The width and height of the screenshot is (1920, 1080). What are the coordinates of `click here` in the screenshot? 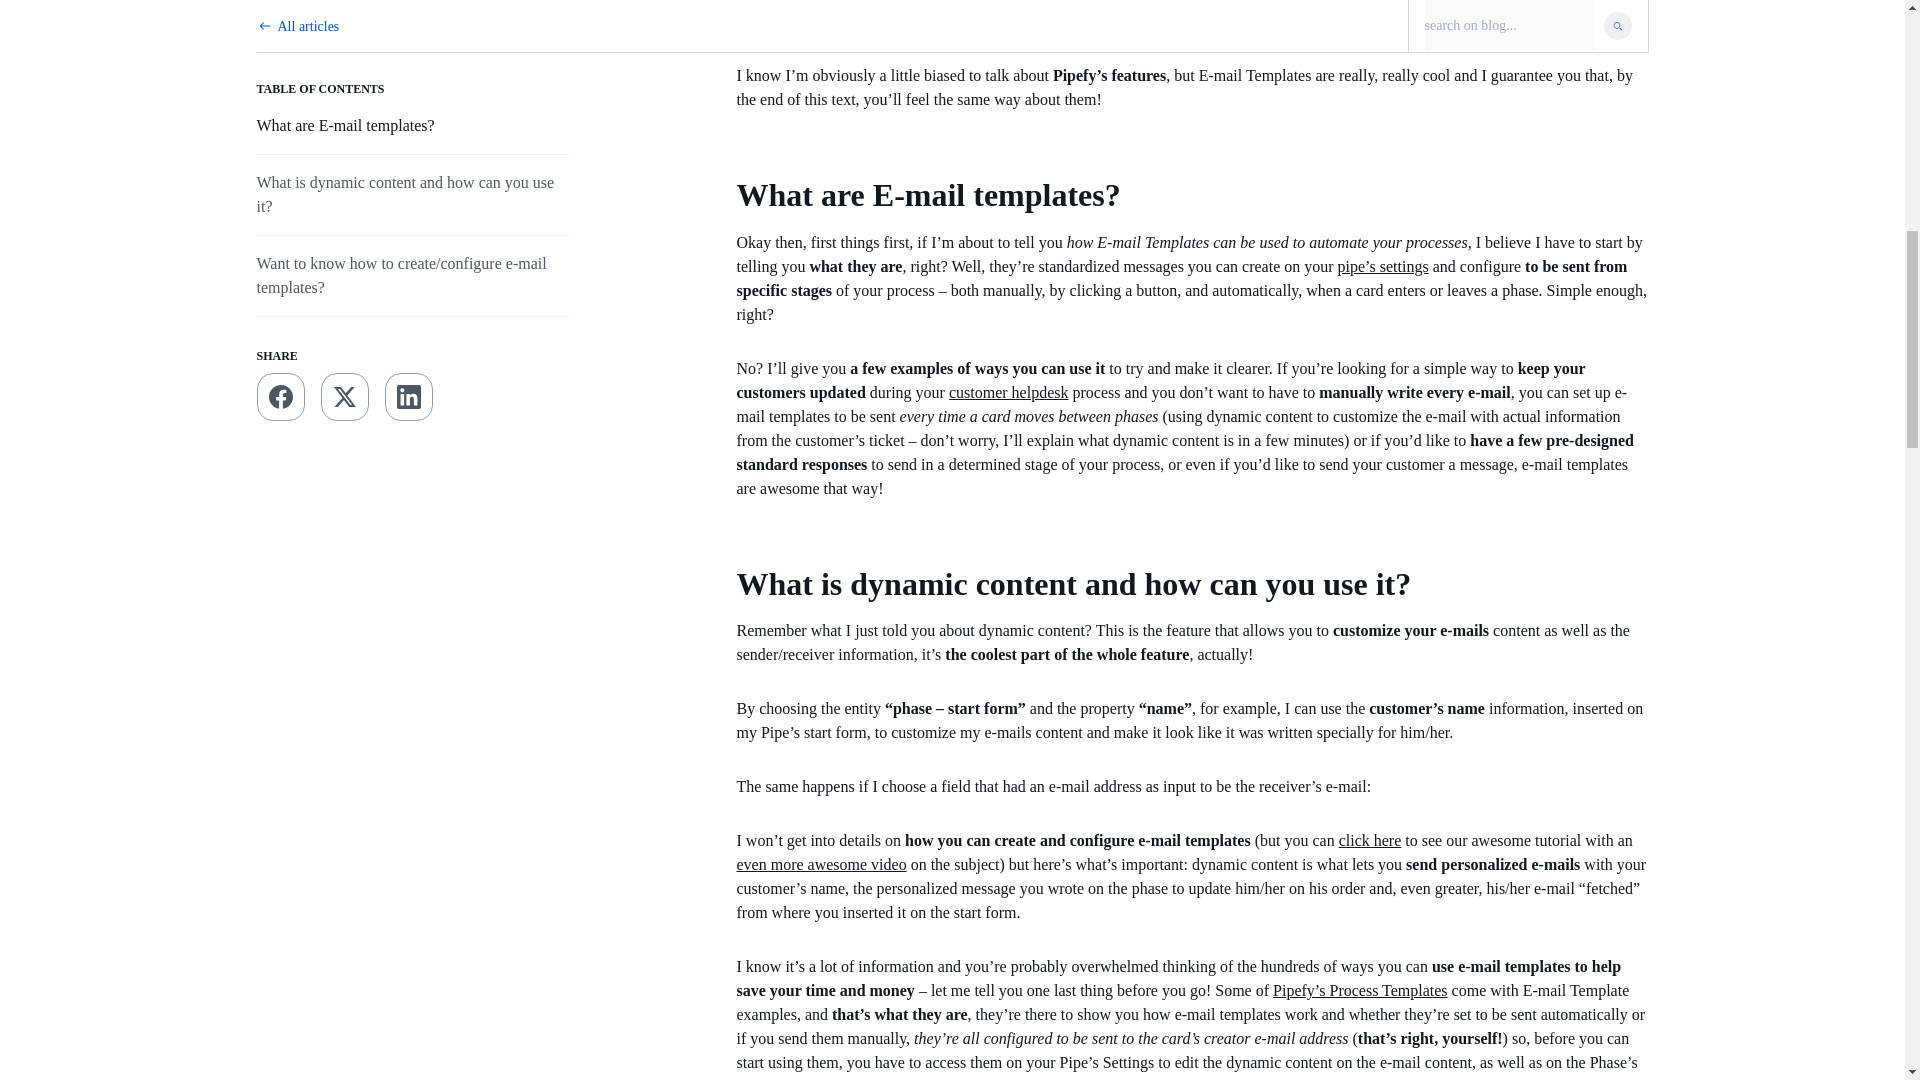 It's located at (1370, 840).